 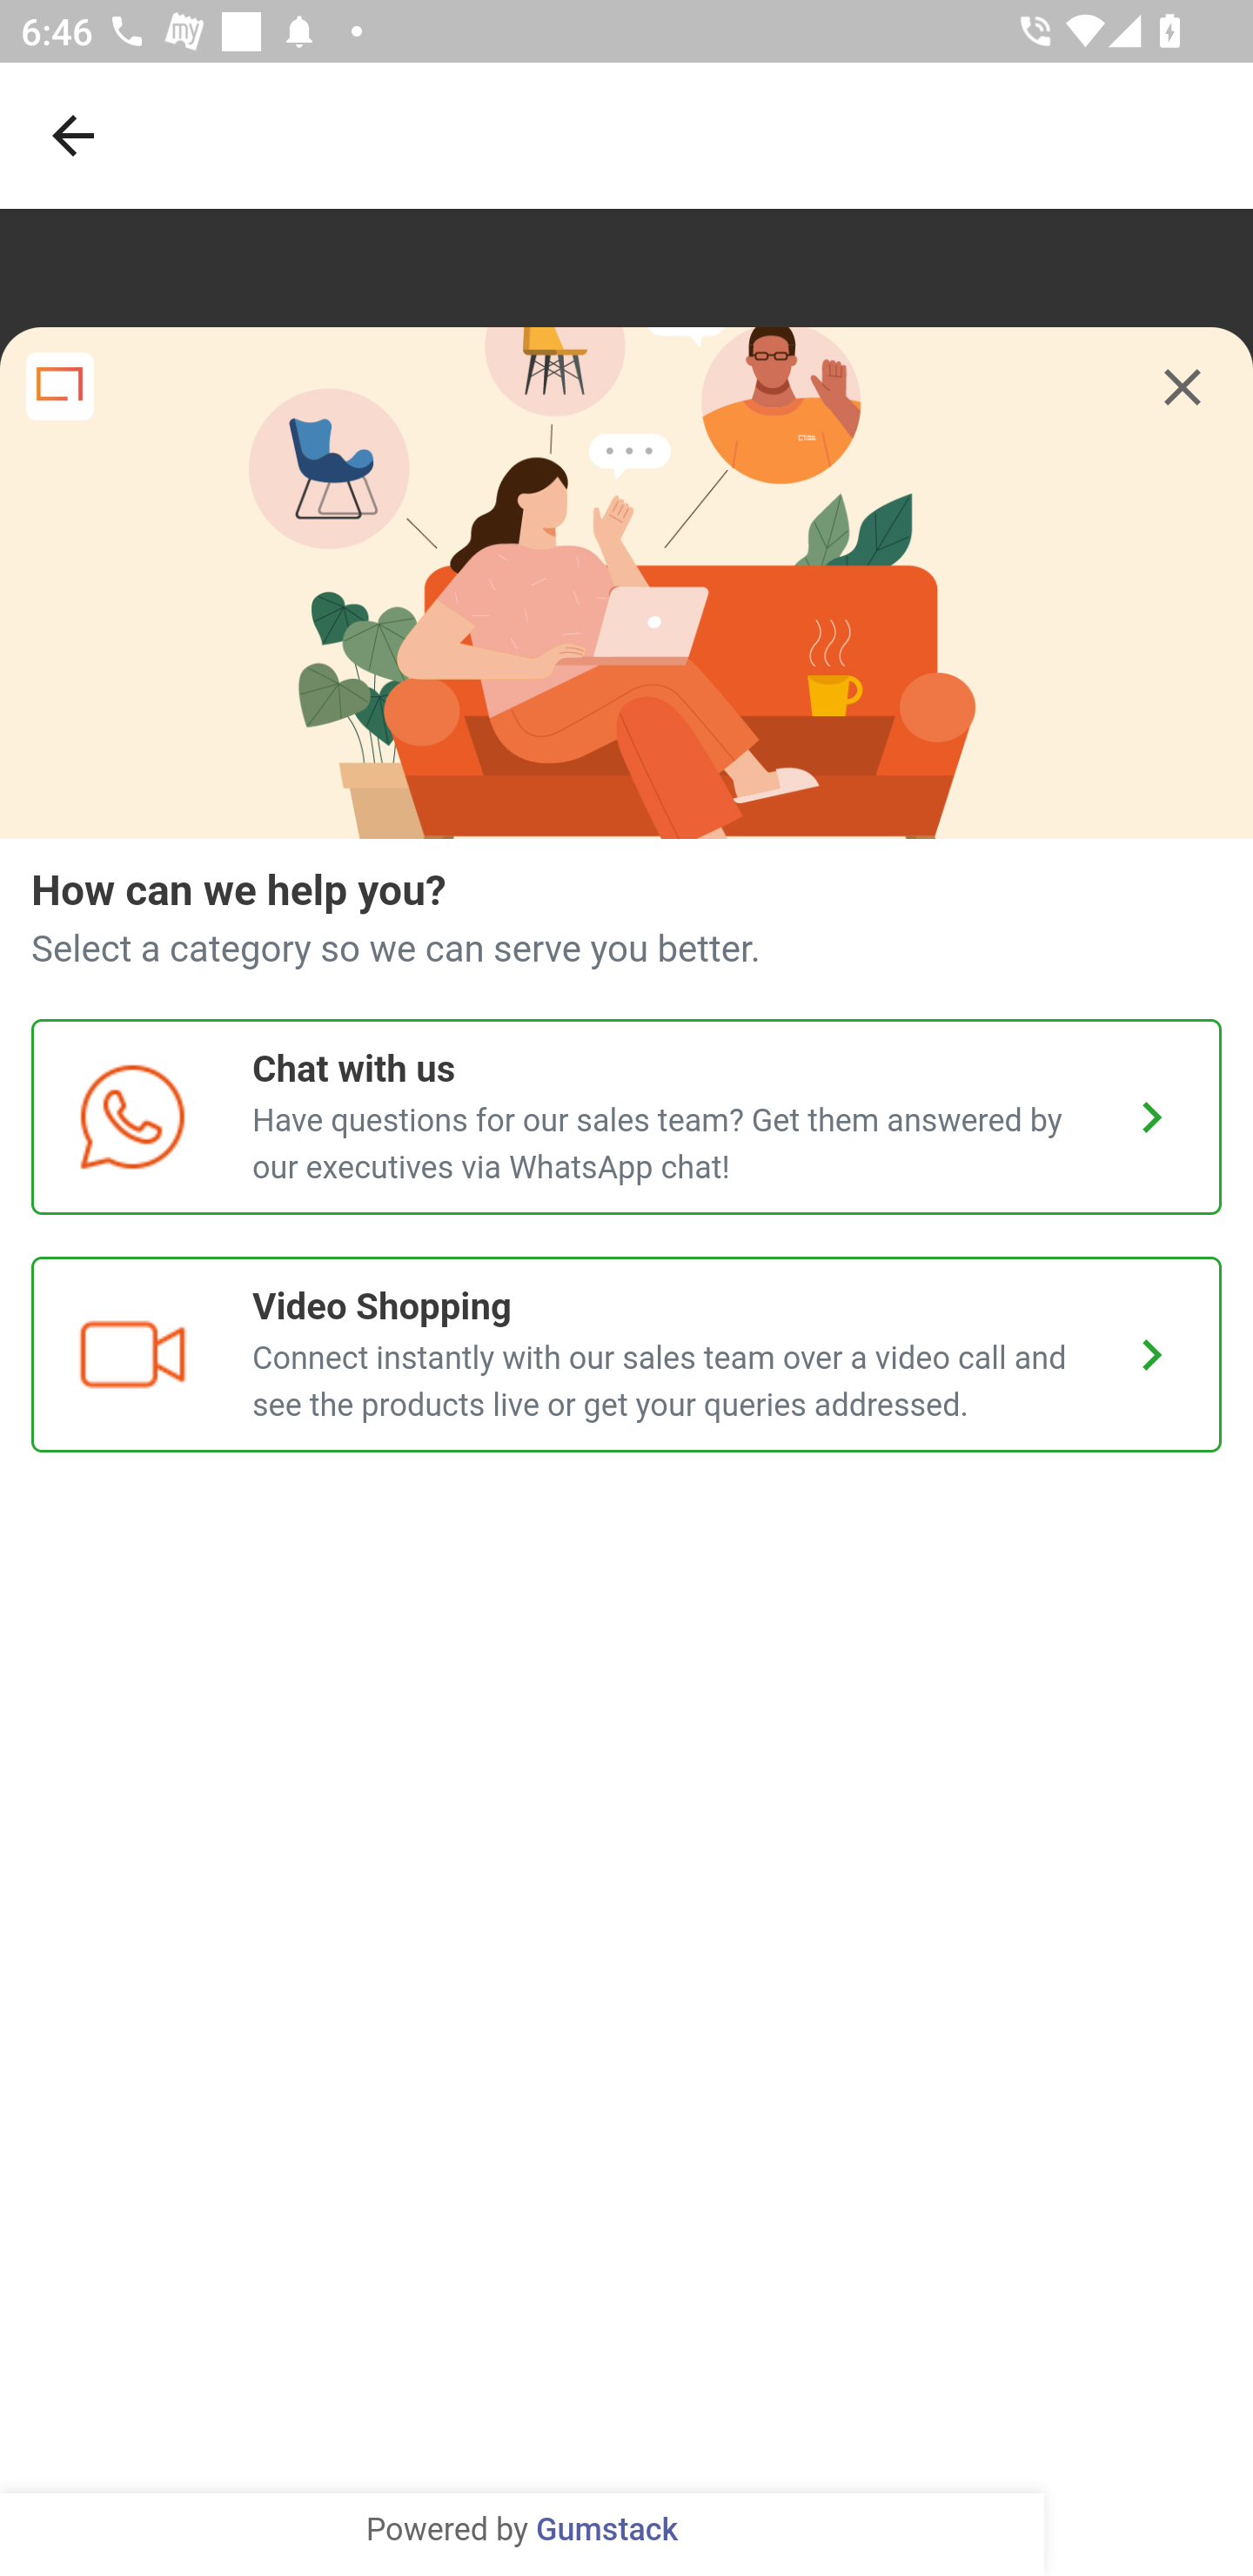 What do you see at coordinates (1183, 387) in the screenshot?
I see `clear` at bounding box center [1183, 387].